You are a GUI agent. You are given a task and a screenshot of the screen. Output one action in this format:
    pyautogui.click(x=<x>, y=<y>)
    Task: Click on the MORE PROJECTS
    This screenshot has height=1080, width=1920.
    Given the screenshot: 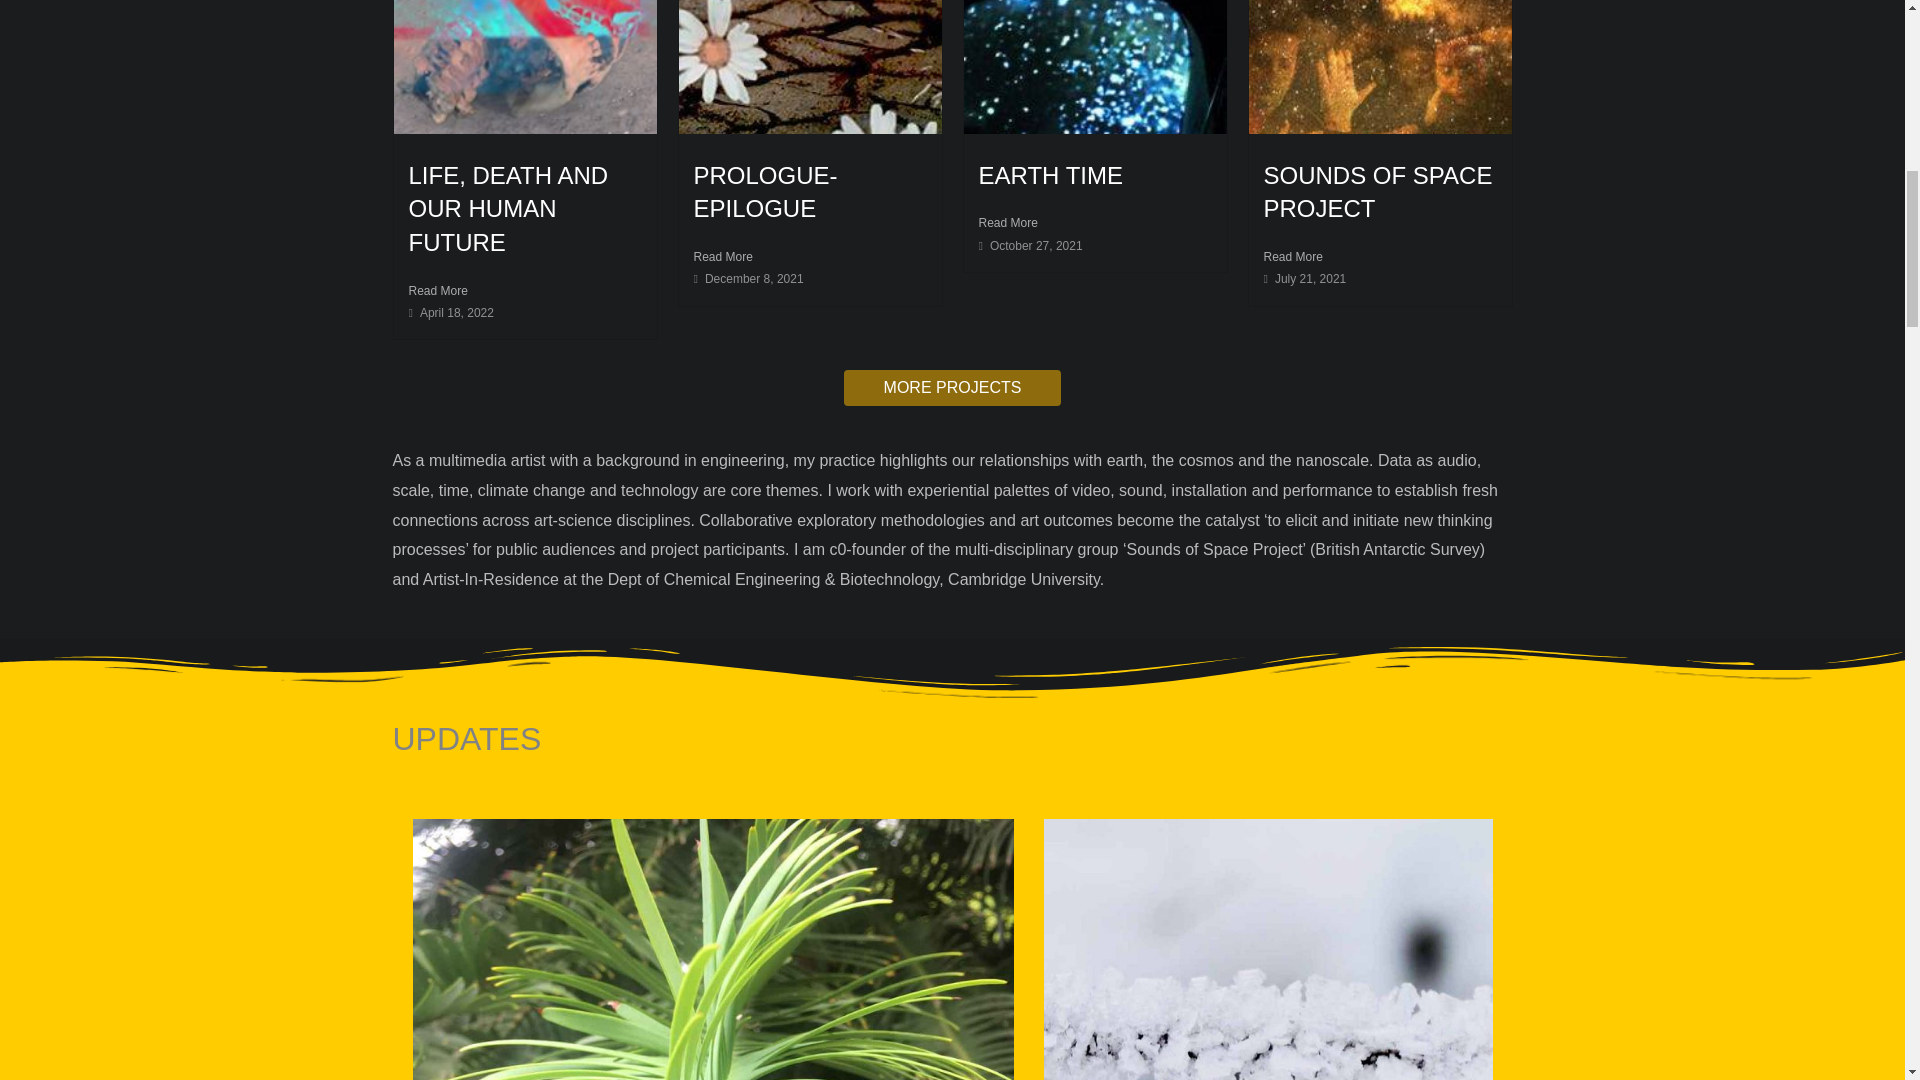 What is the action you would take?
    pyautogui.click(x=952, y=388)
    